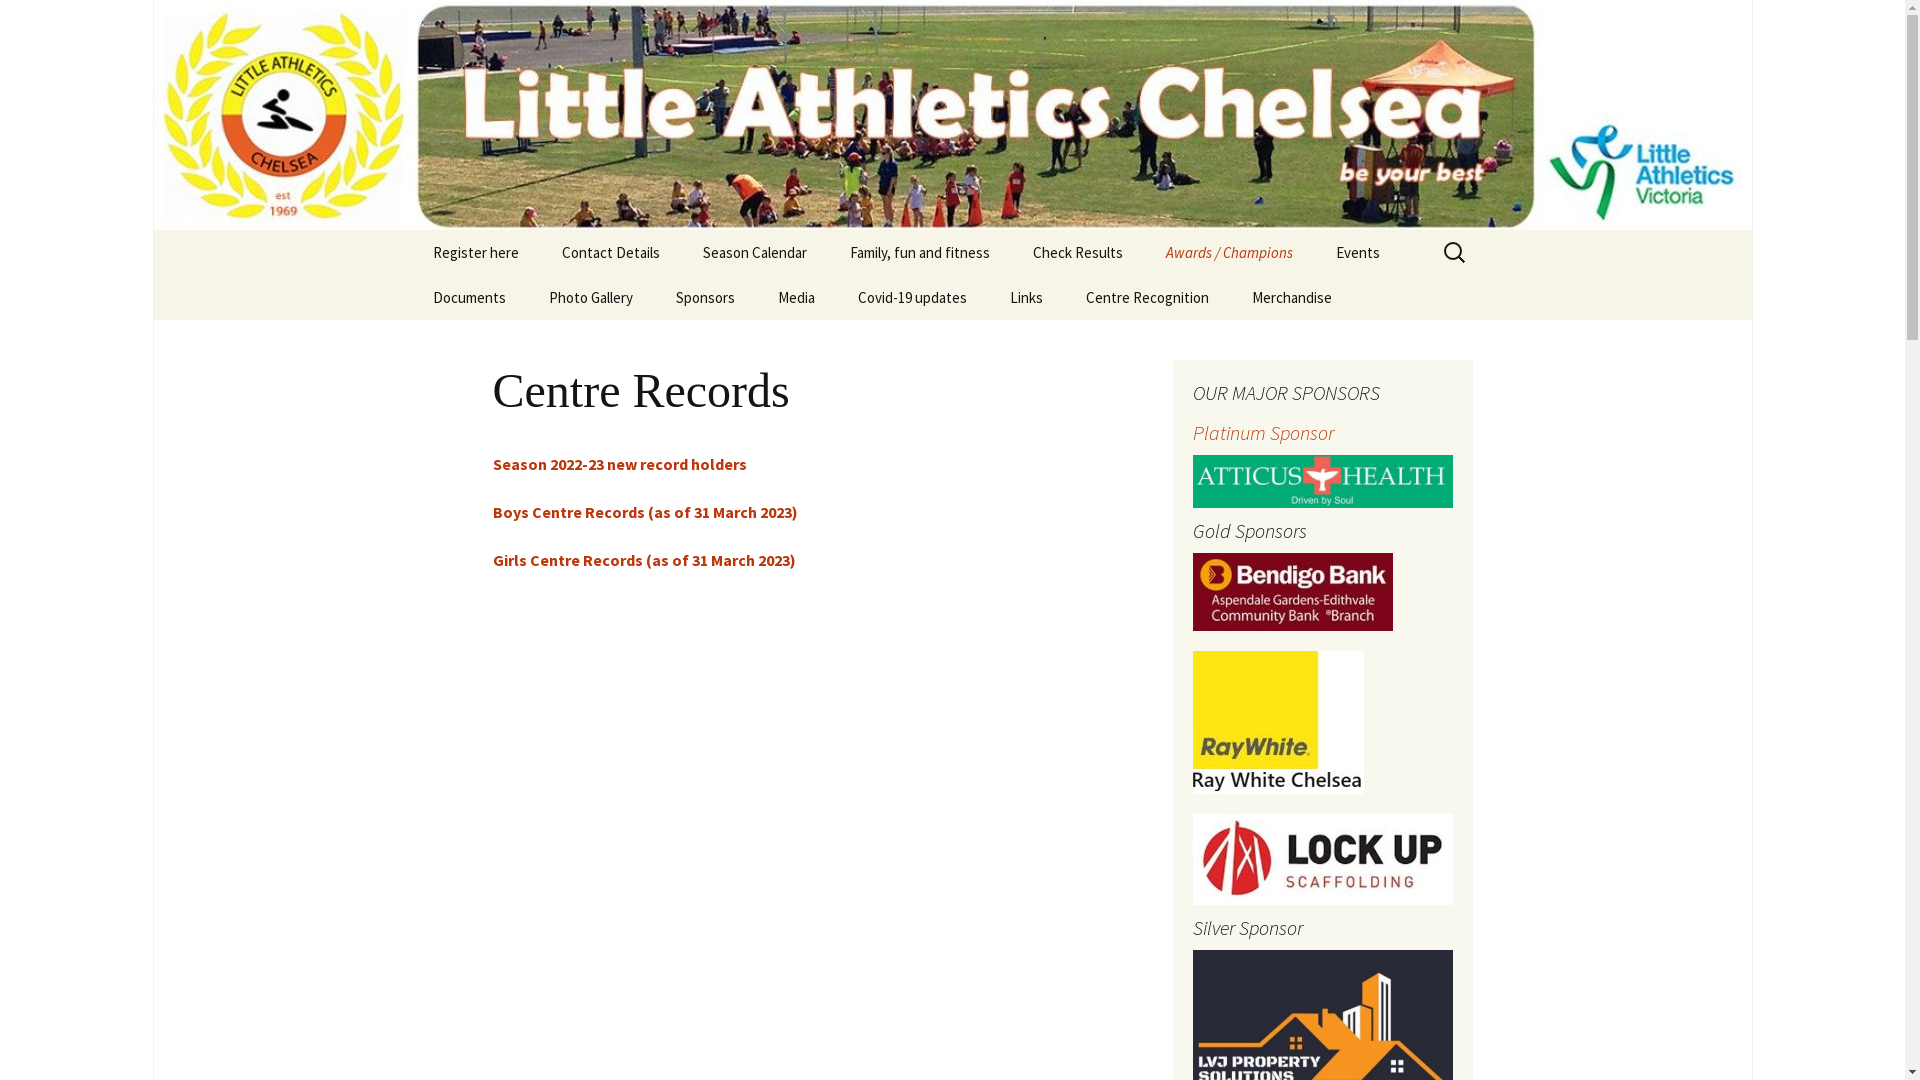 Image resolution: width=1920 pixels, height=1080 pixels. Describe the element at coordinates (1246, 305) in the screenshot. I see `Centre Awards & Records 2022-23` at that location.